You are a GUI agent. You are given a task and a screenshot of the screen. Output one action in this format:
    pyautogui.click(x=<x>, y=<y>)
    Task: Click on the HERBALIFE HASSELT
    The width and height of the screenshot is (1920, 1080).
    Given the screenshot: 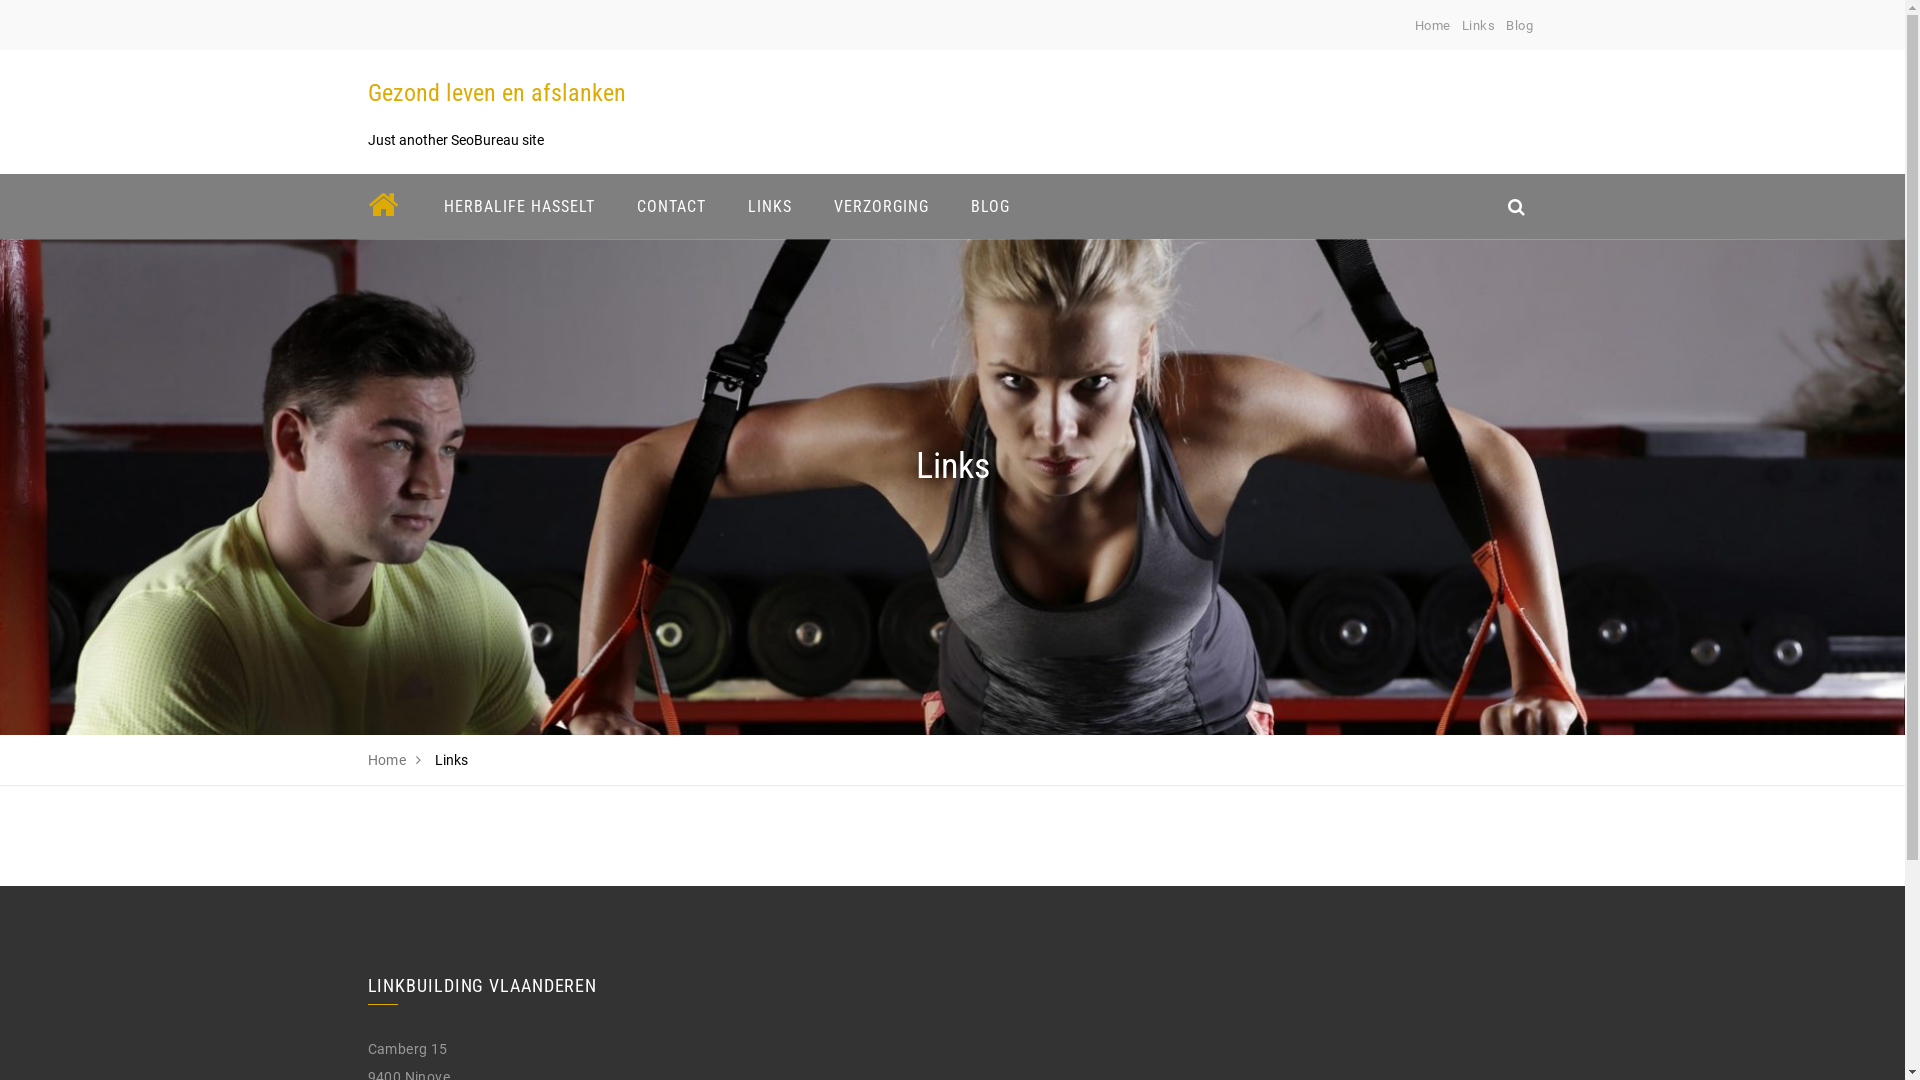 What is the action you would take?
    pyautogui.click(x=518, y=206)
    